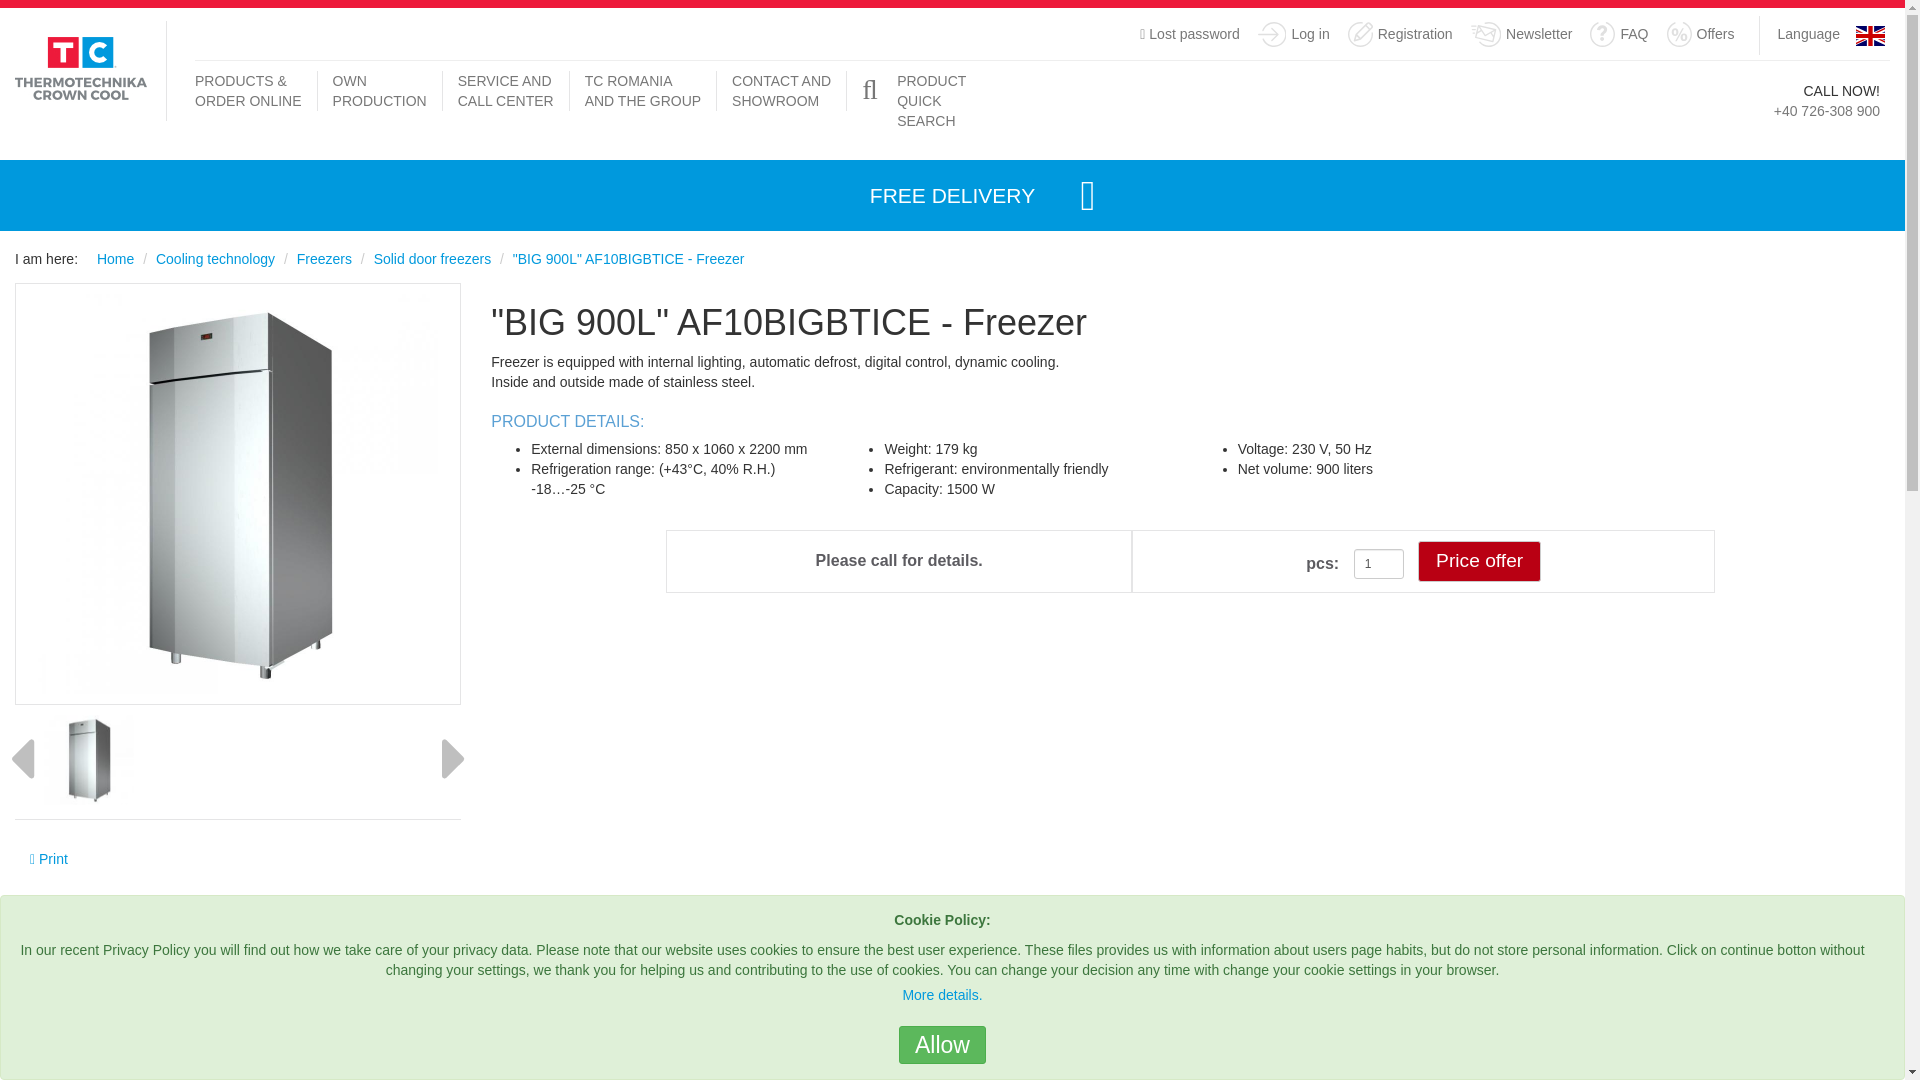  Describe the element at coordinates (1700, 36) in the screenshot. I see `Offers` at that location.